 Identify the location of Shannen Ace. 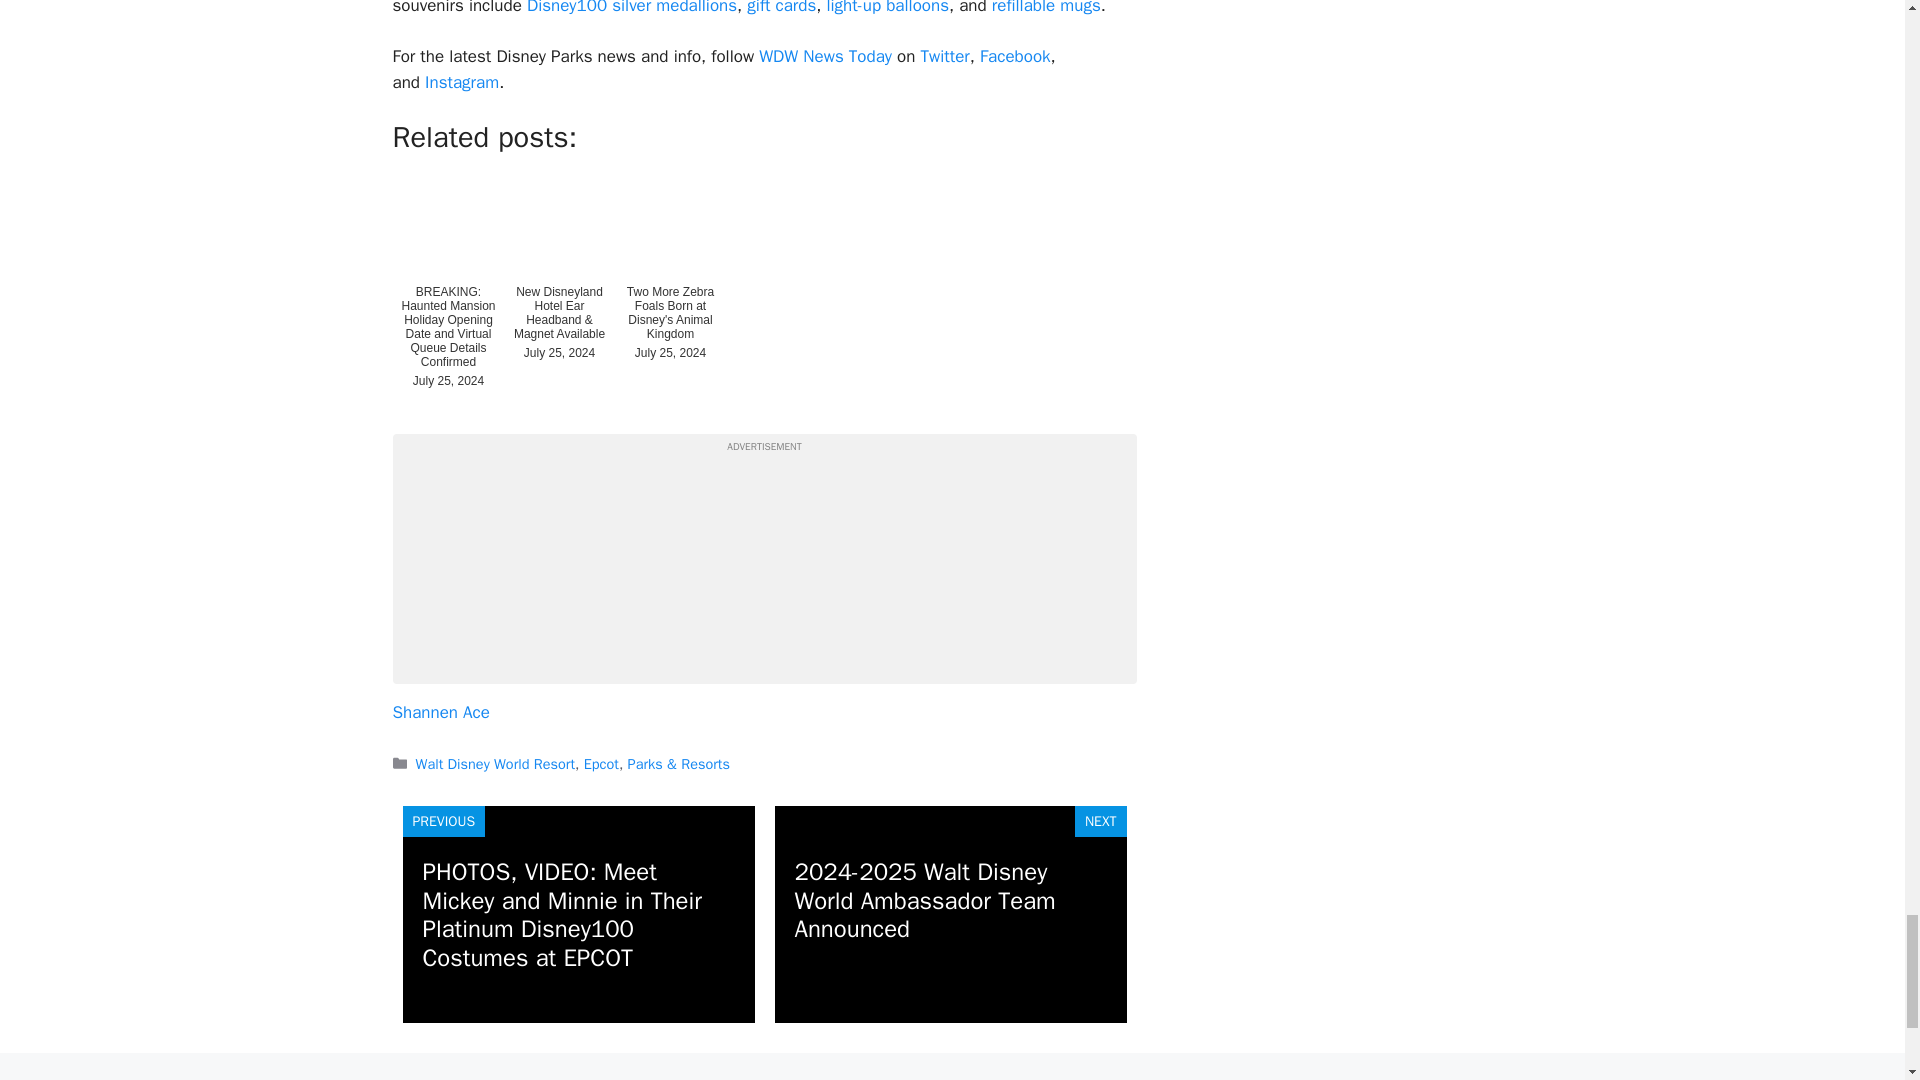
(440, 361).